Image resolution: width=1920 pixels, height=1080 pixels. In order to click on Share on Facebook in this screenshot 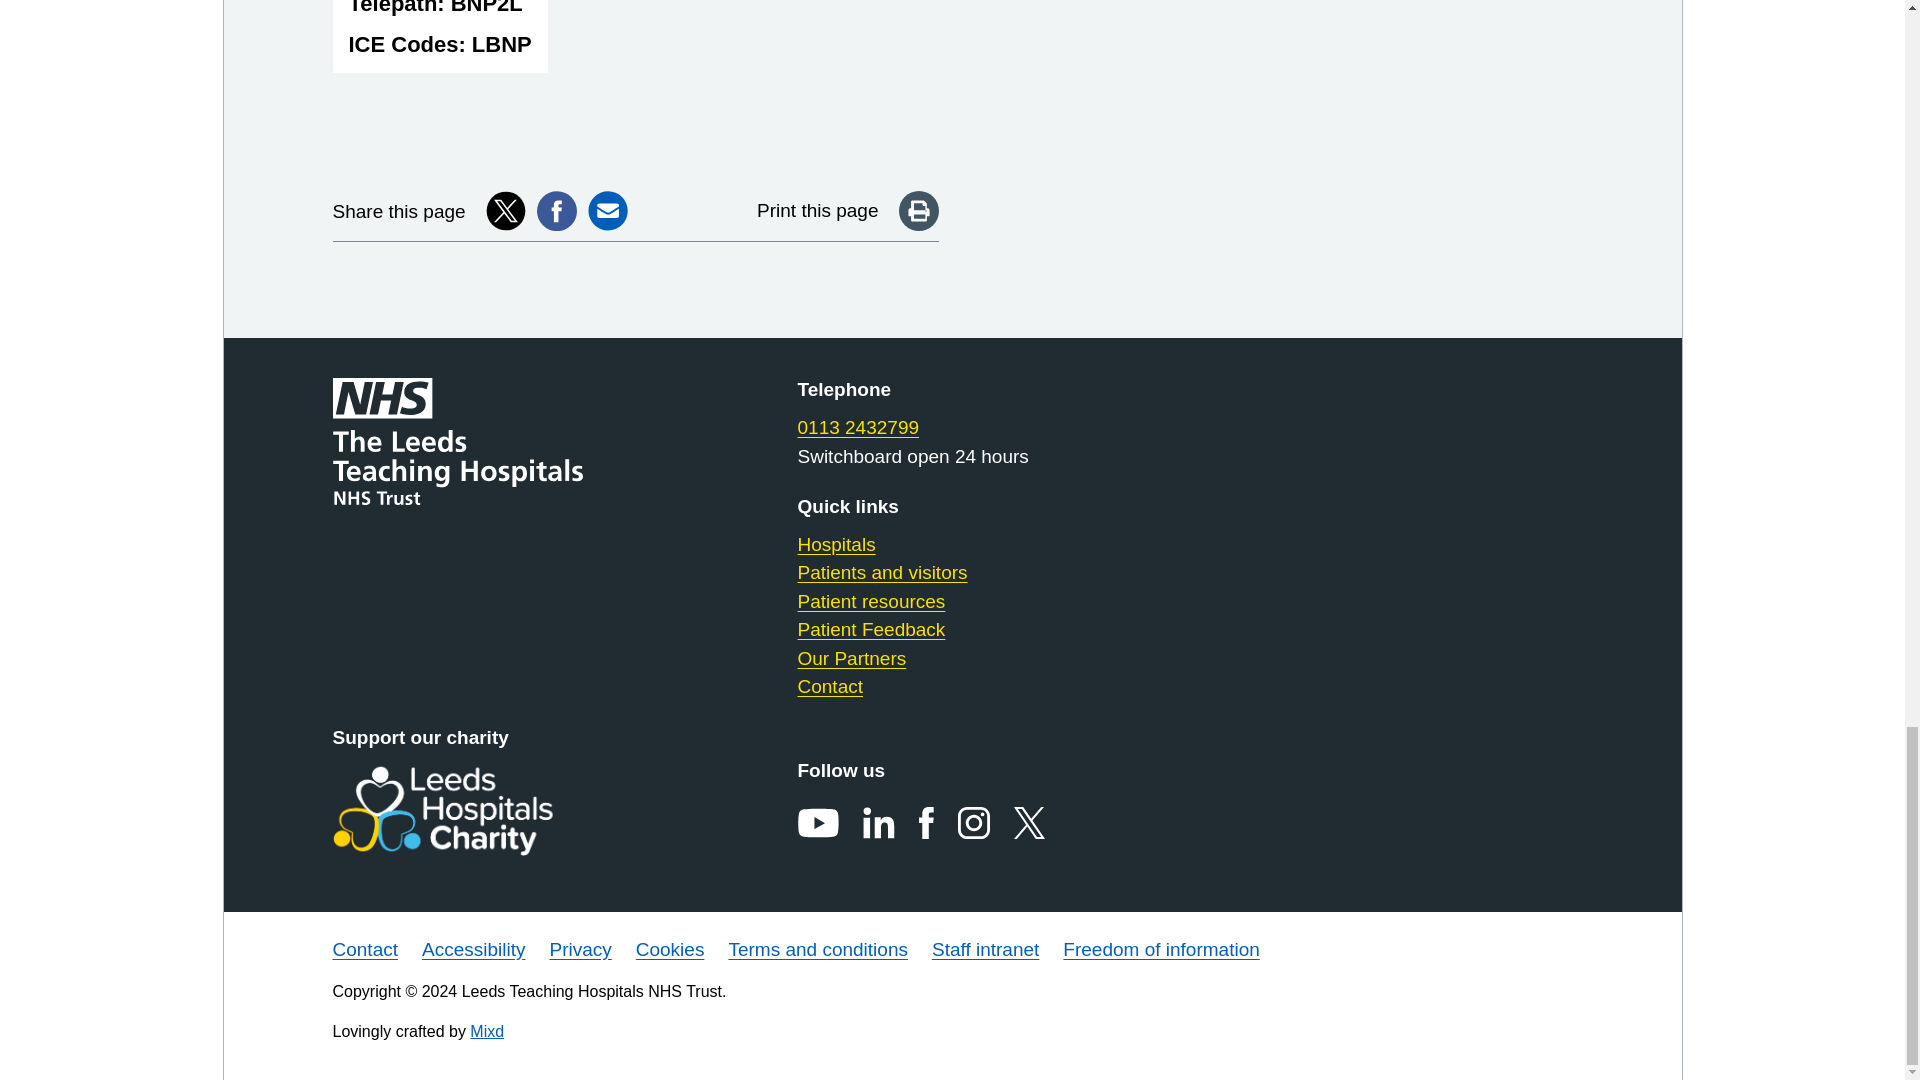, I will do `click(557, 211)`.